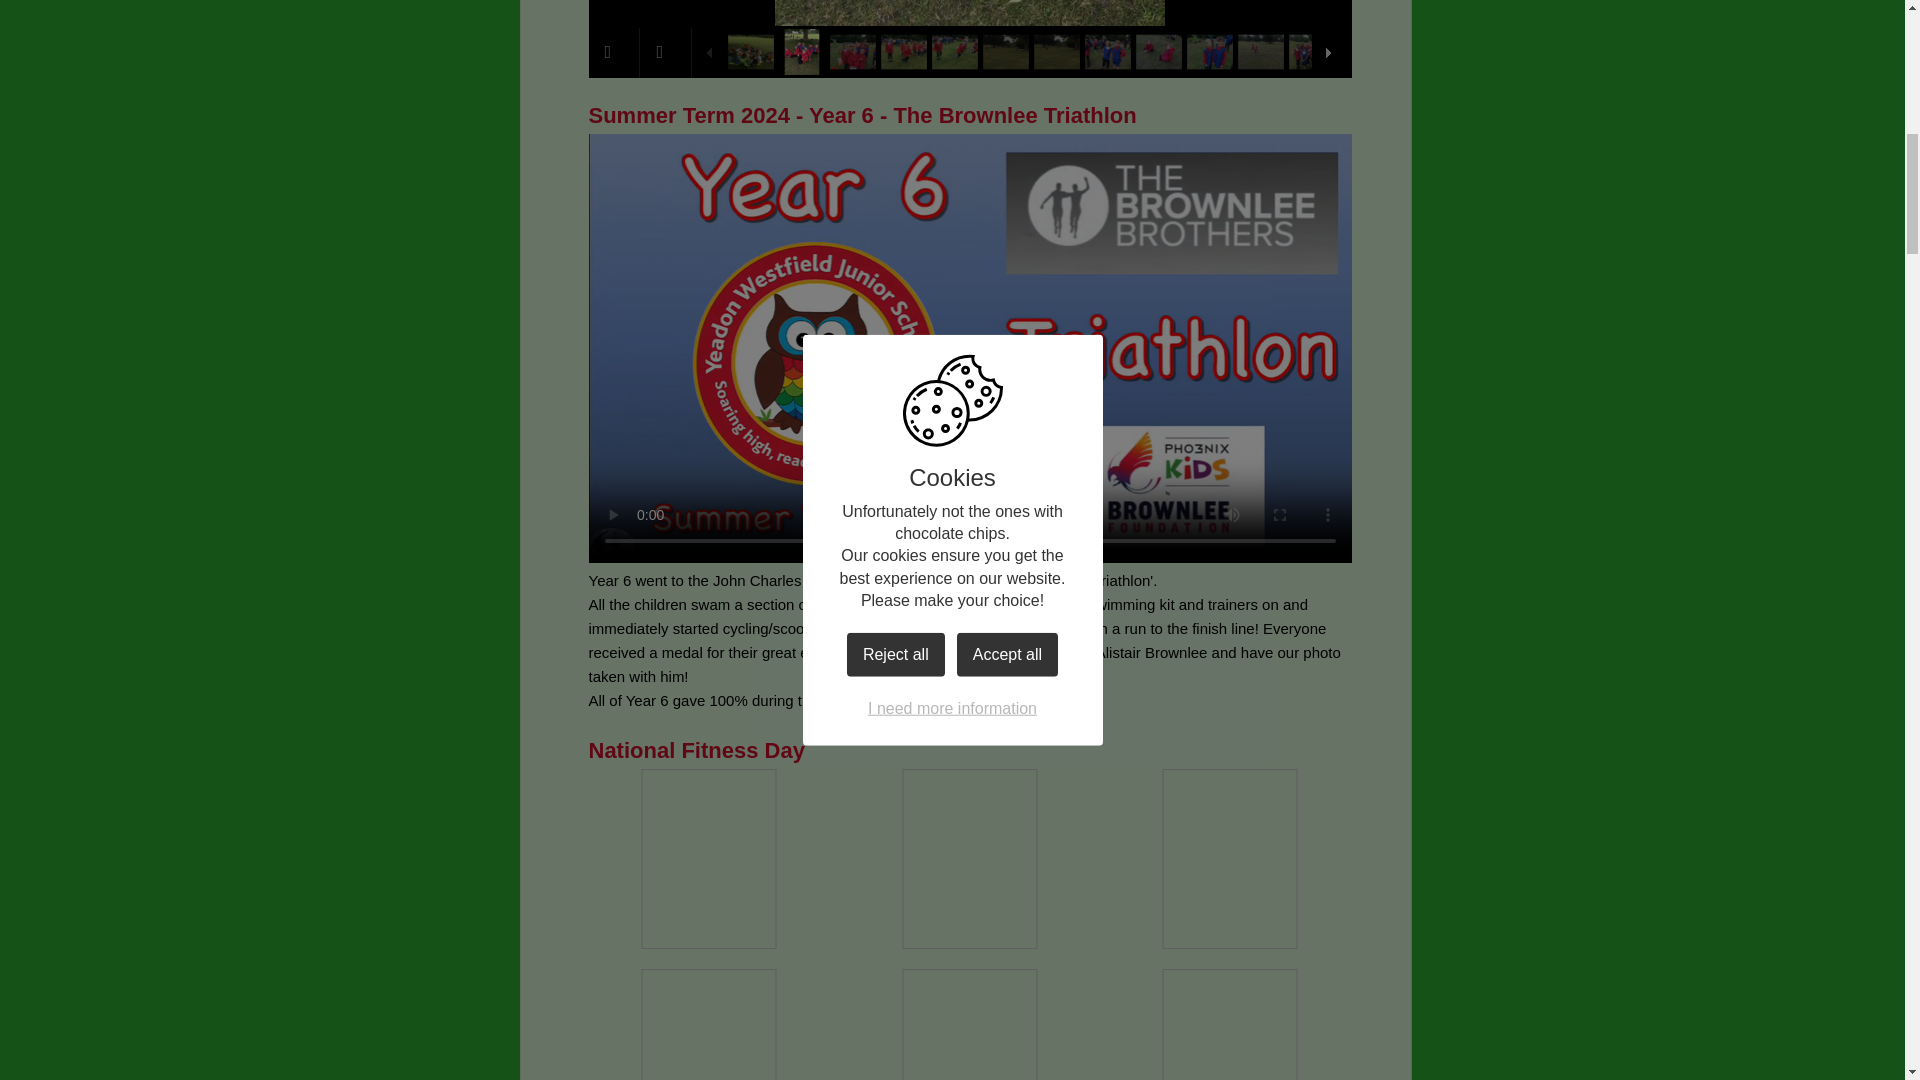 This screenshot has width=1920, height=1080. Describe the element at coordinates (1230, 858) in the screenshot. I see `View large version of image` at that location.